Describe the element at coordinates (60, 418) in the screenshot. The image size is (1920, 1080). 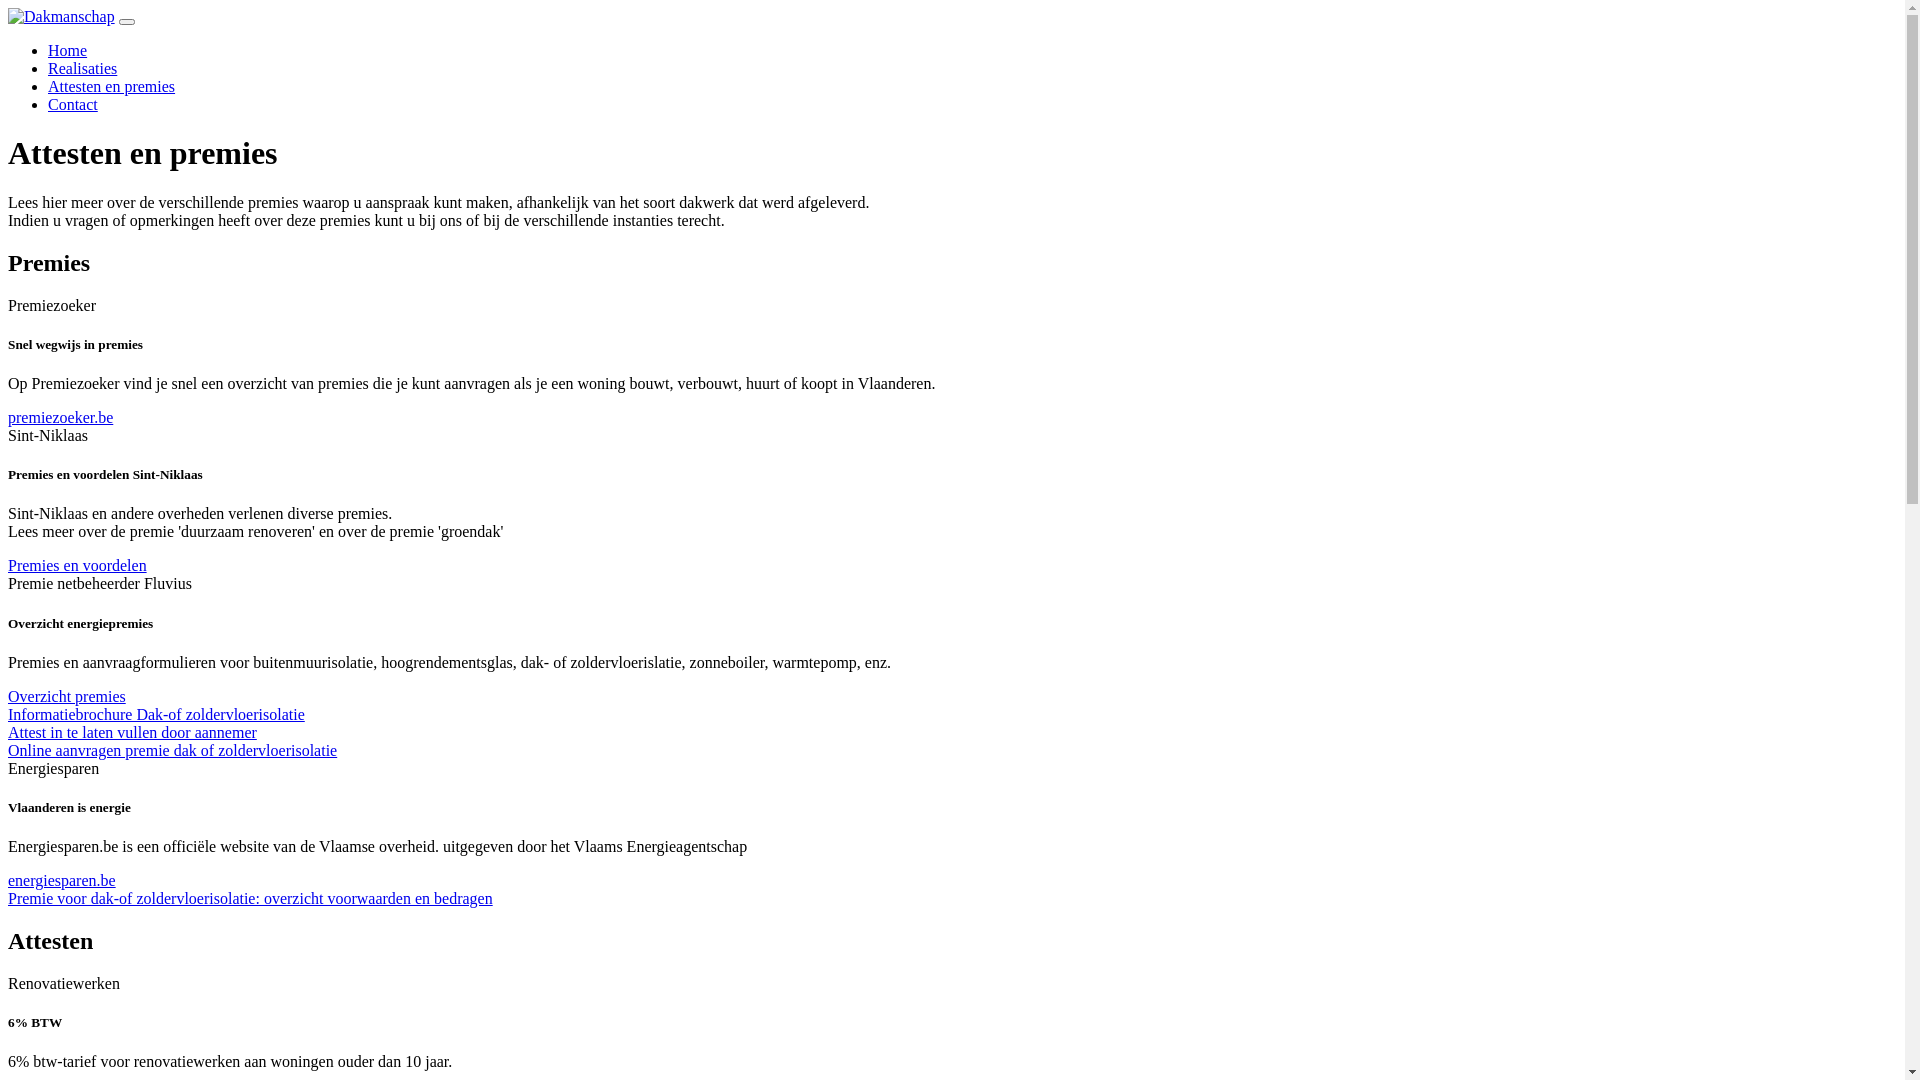
I see `premiezoeker.be` at that location.